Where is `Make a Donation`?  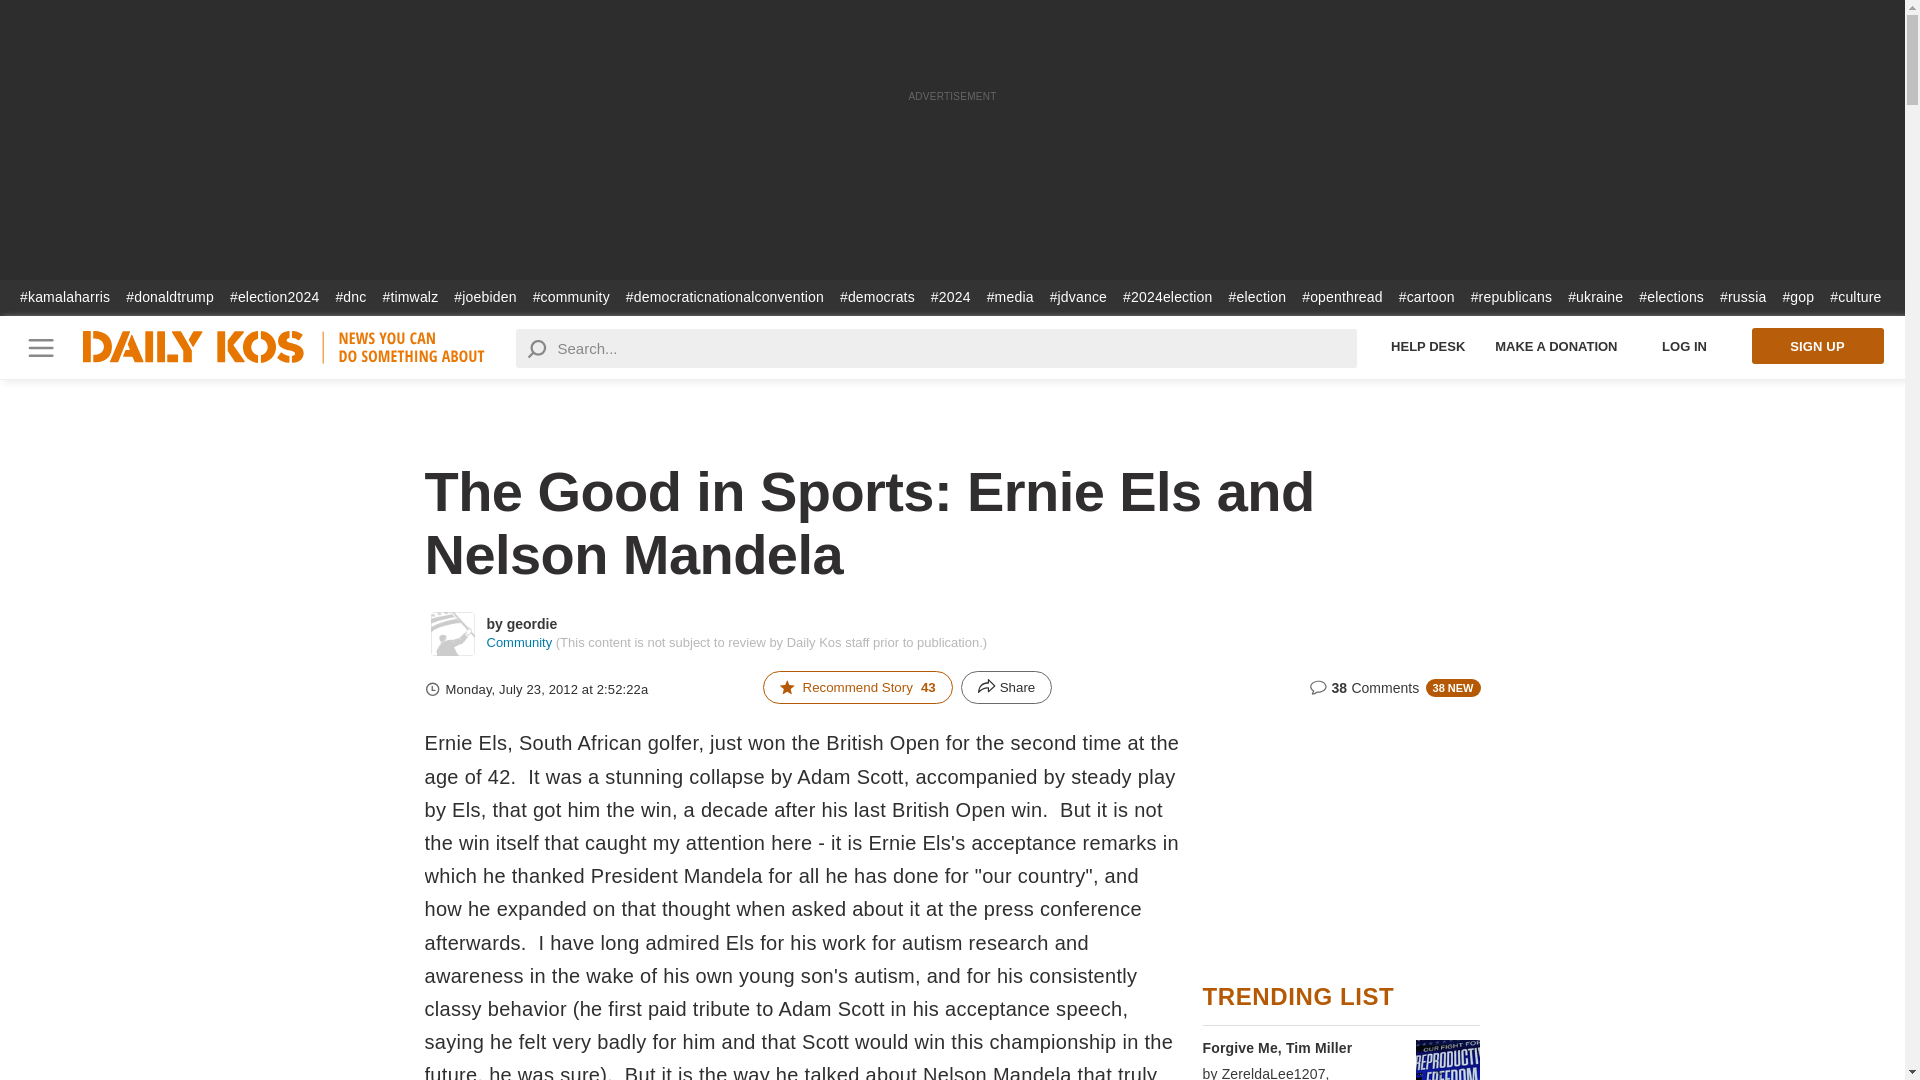
Make a Donation is located at coordinates (1556, 346).